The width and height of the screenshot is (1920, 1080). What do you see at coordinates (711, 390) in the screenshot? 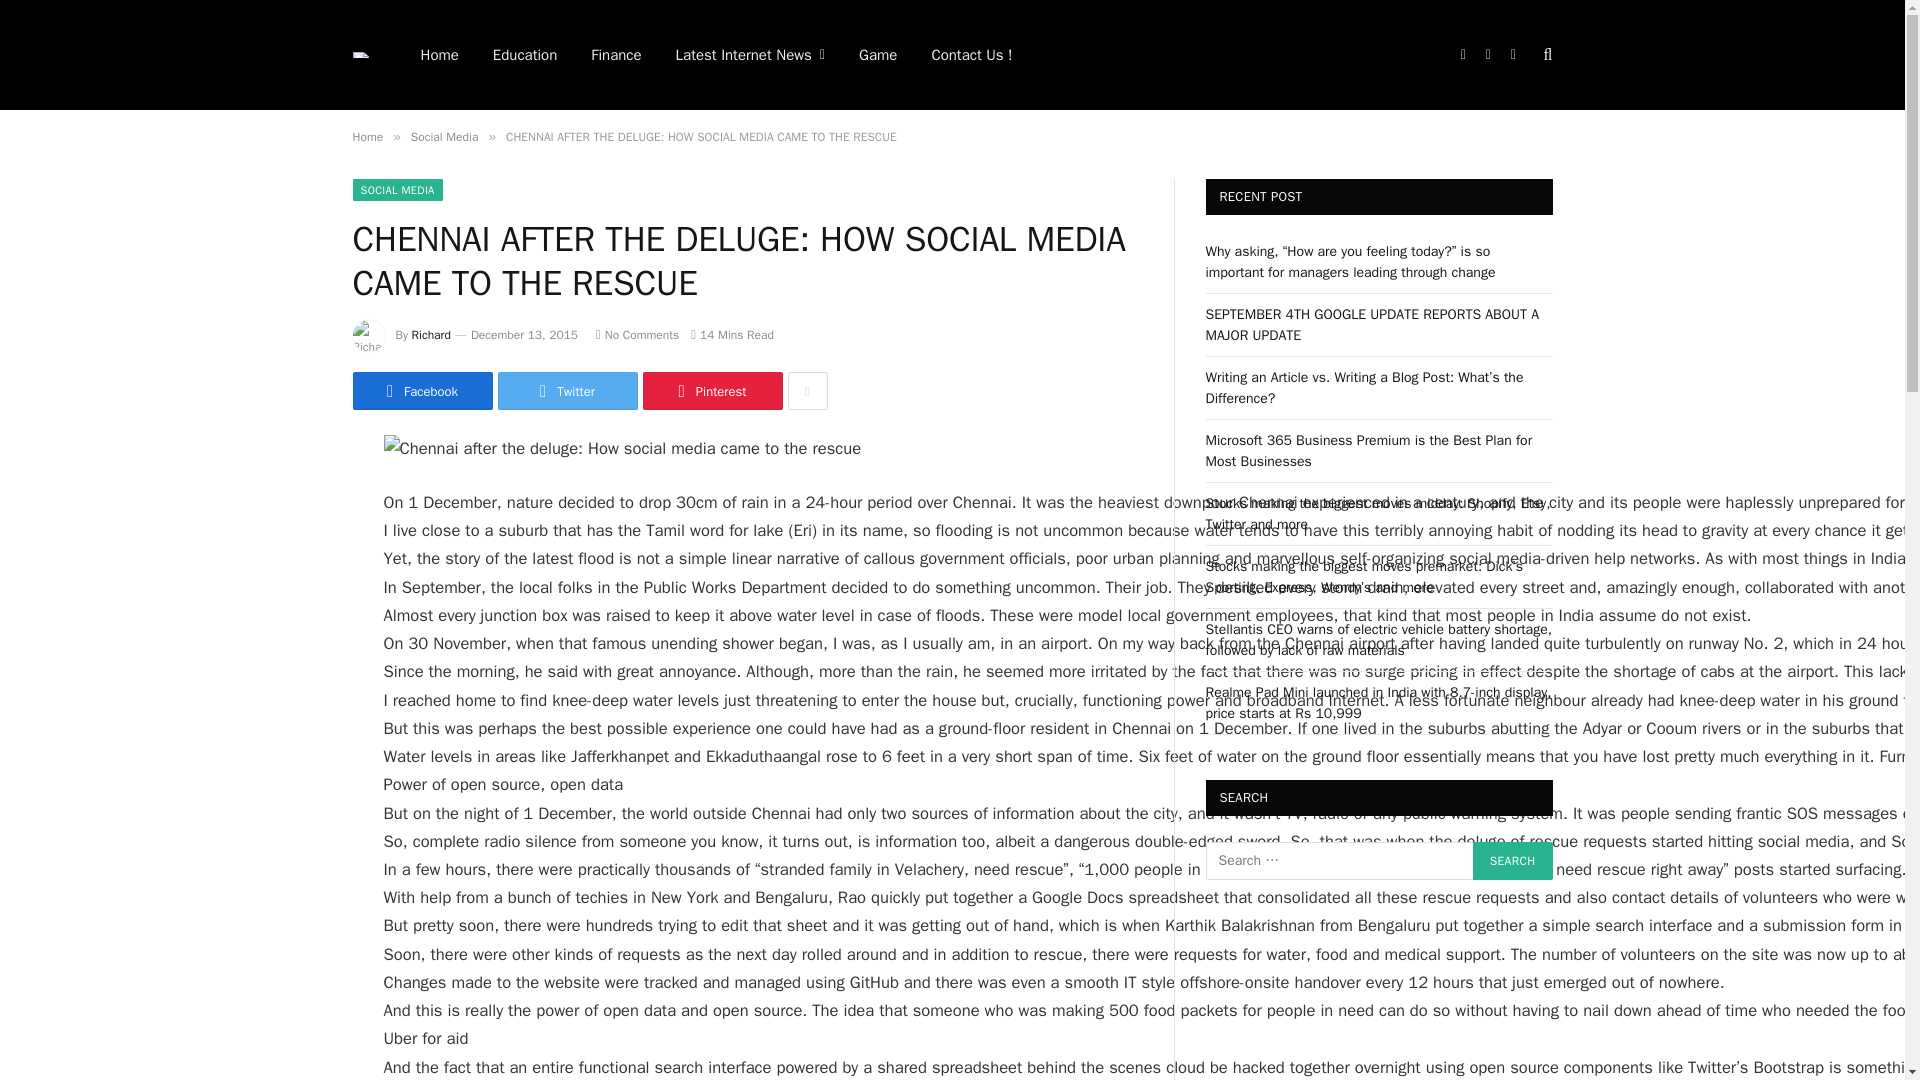
I see `Pinterest` at bounding box center [711, 390].